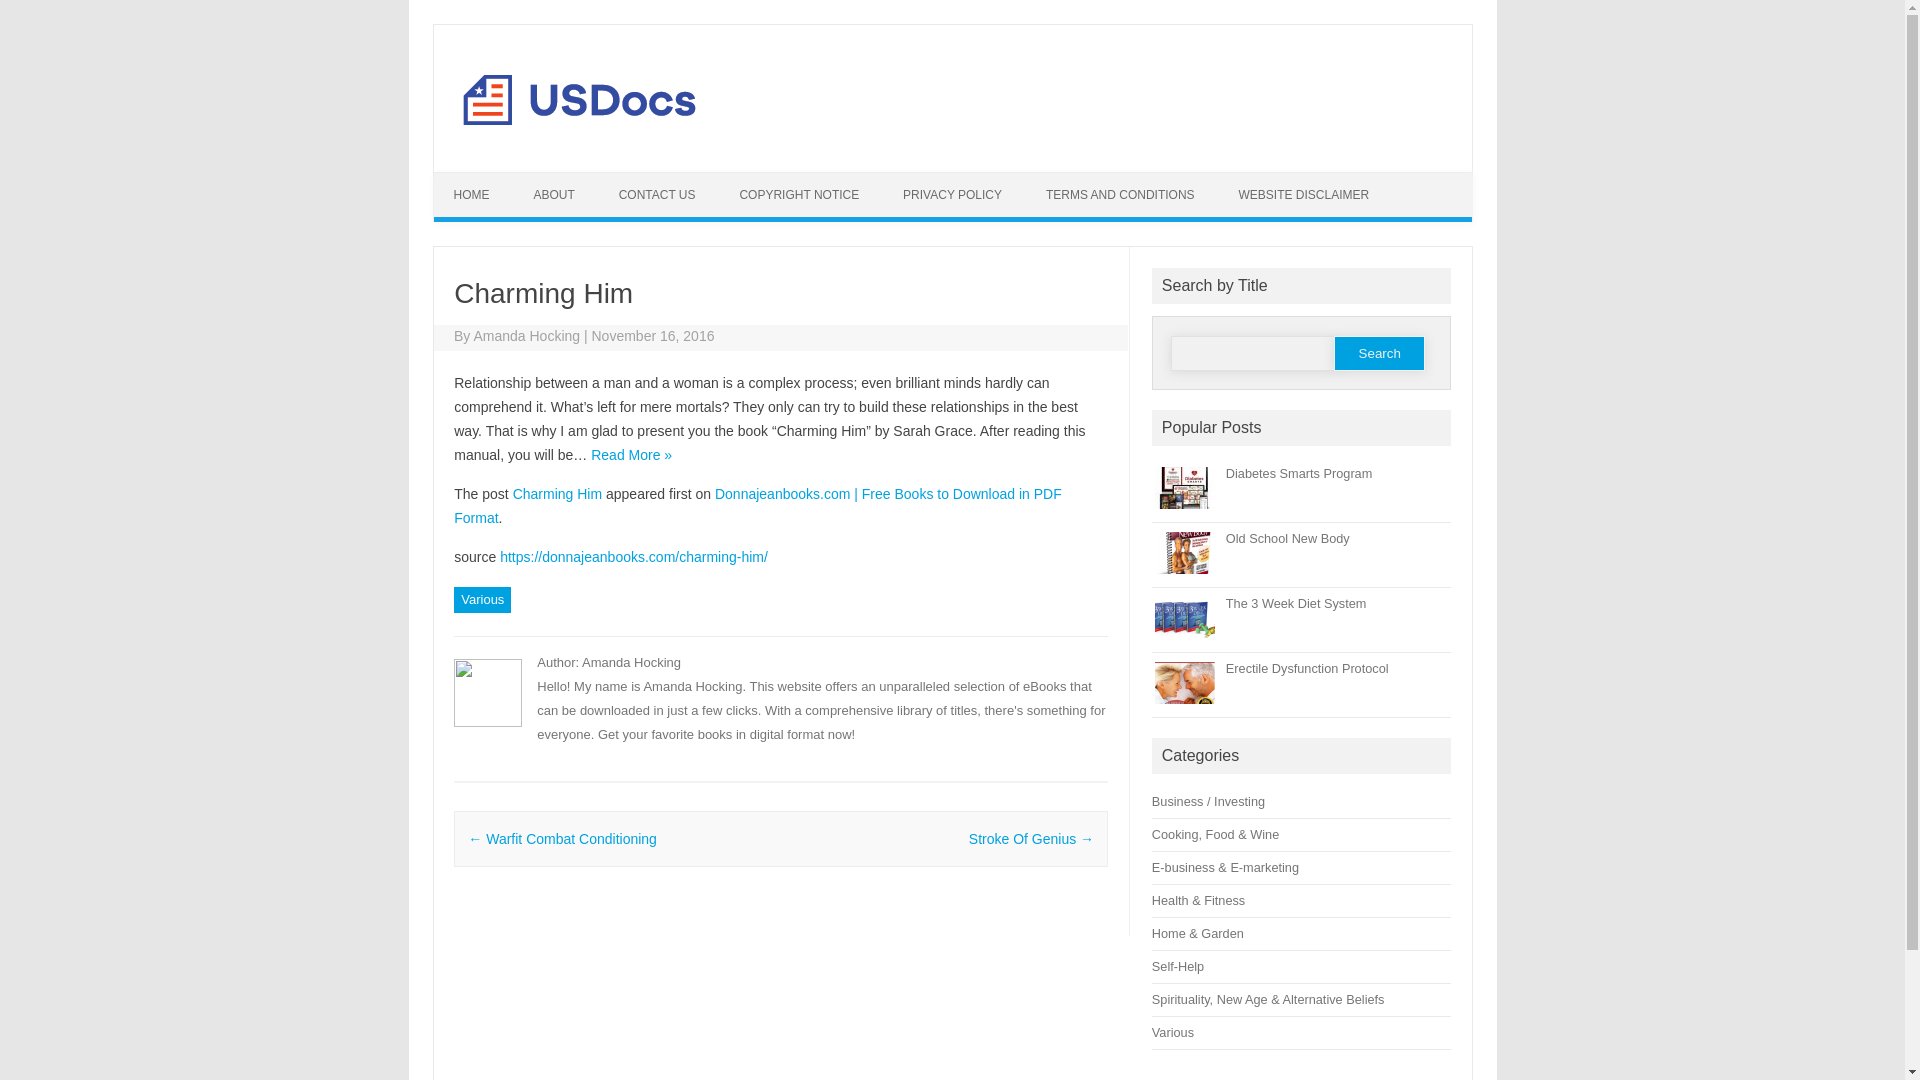  I want to click on Pdffreedownload.org, so click(580, 137).